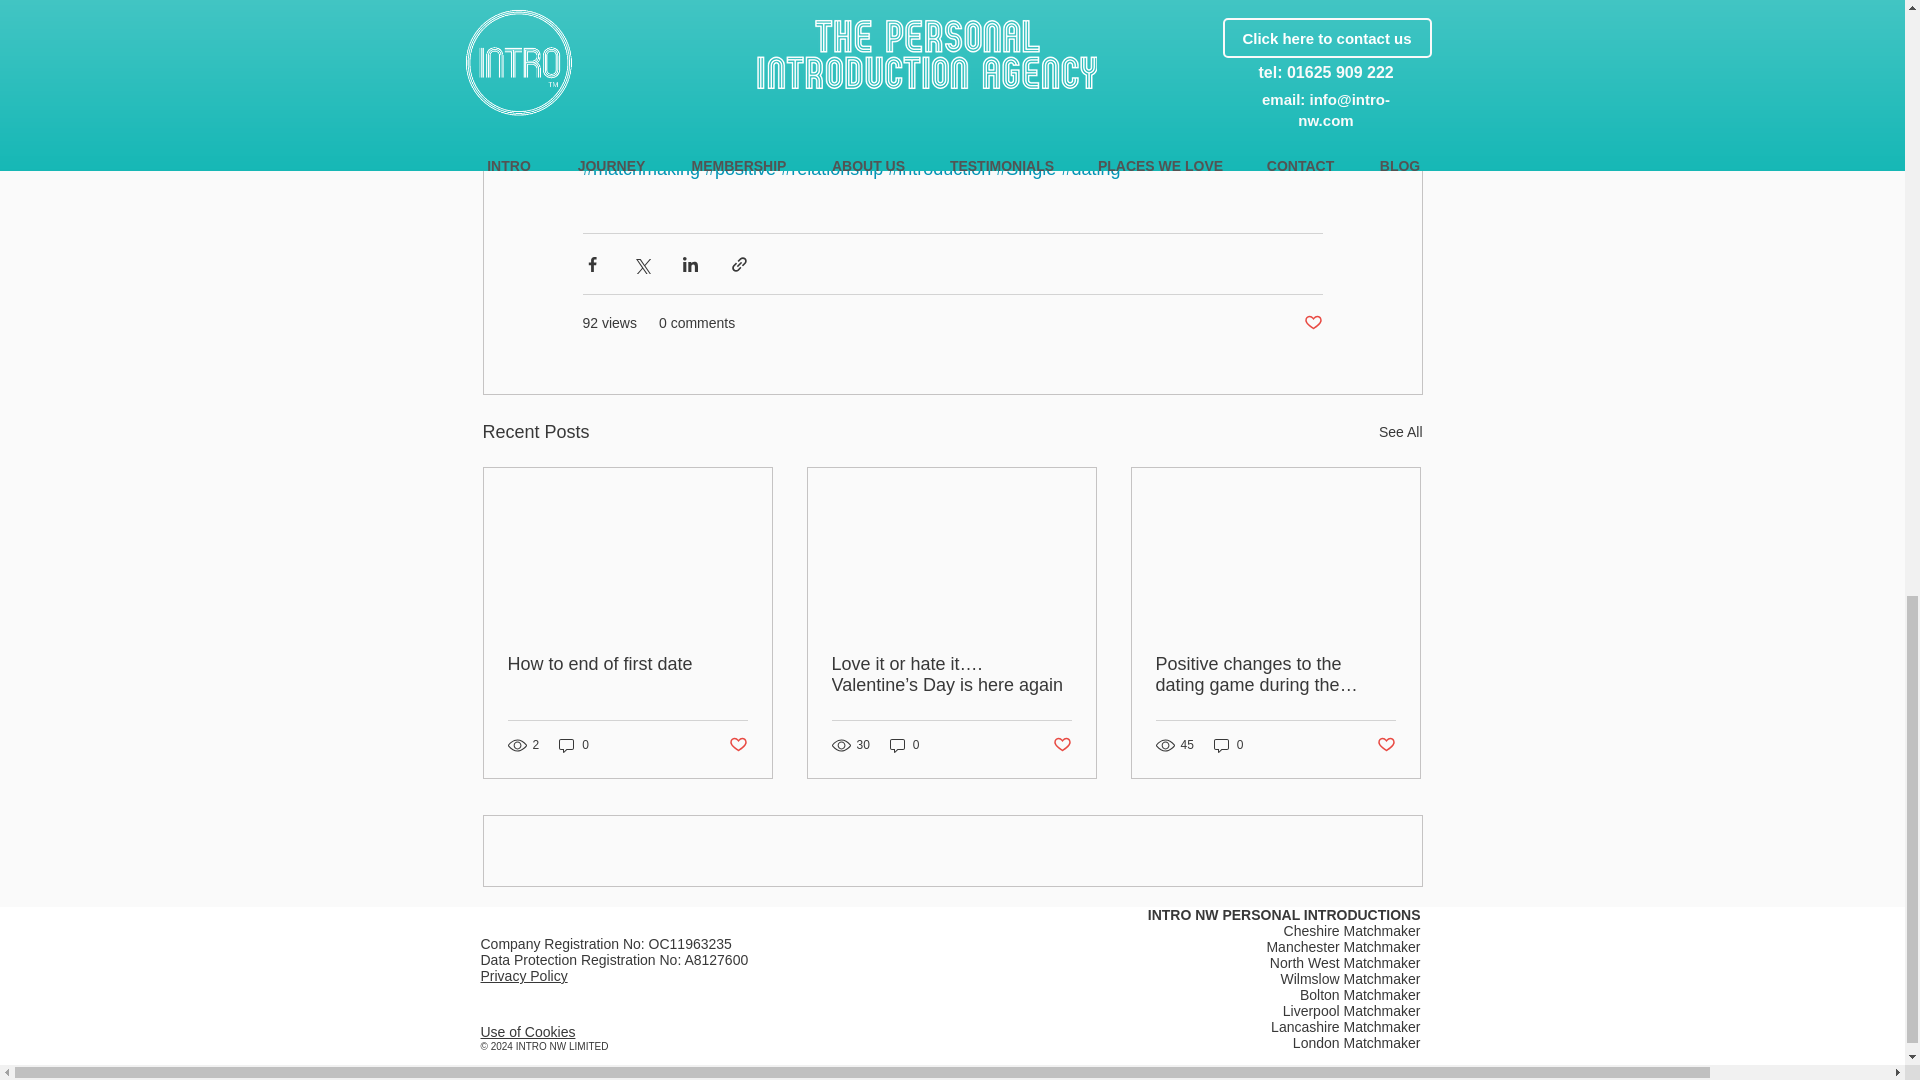 The image size is (1920, 1080). Describe the element at coordinates (1400, 432) in the screenshot. I see `See All` at that location.